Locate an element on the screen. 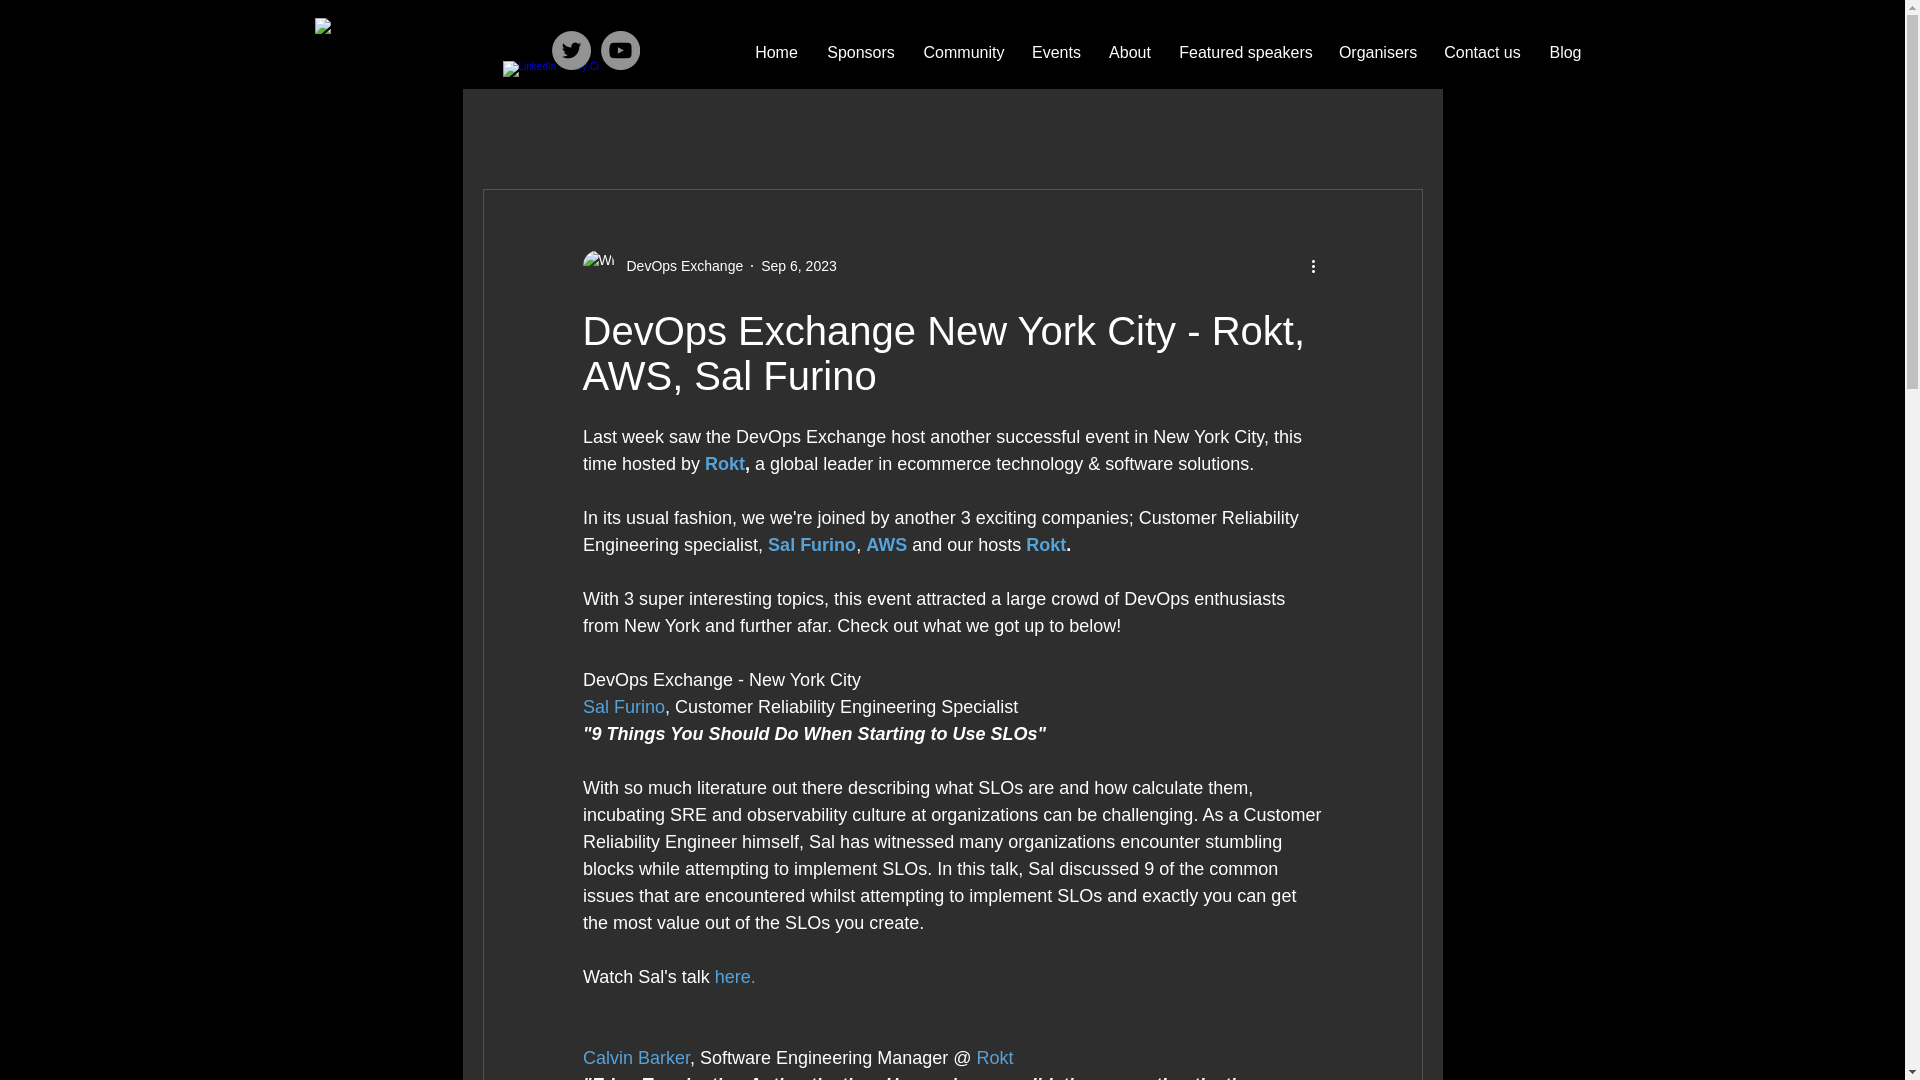  Home is located at coordinates (776, 52).